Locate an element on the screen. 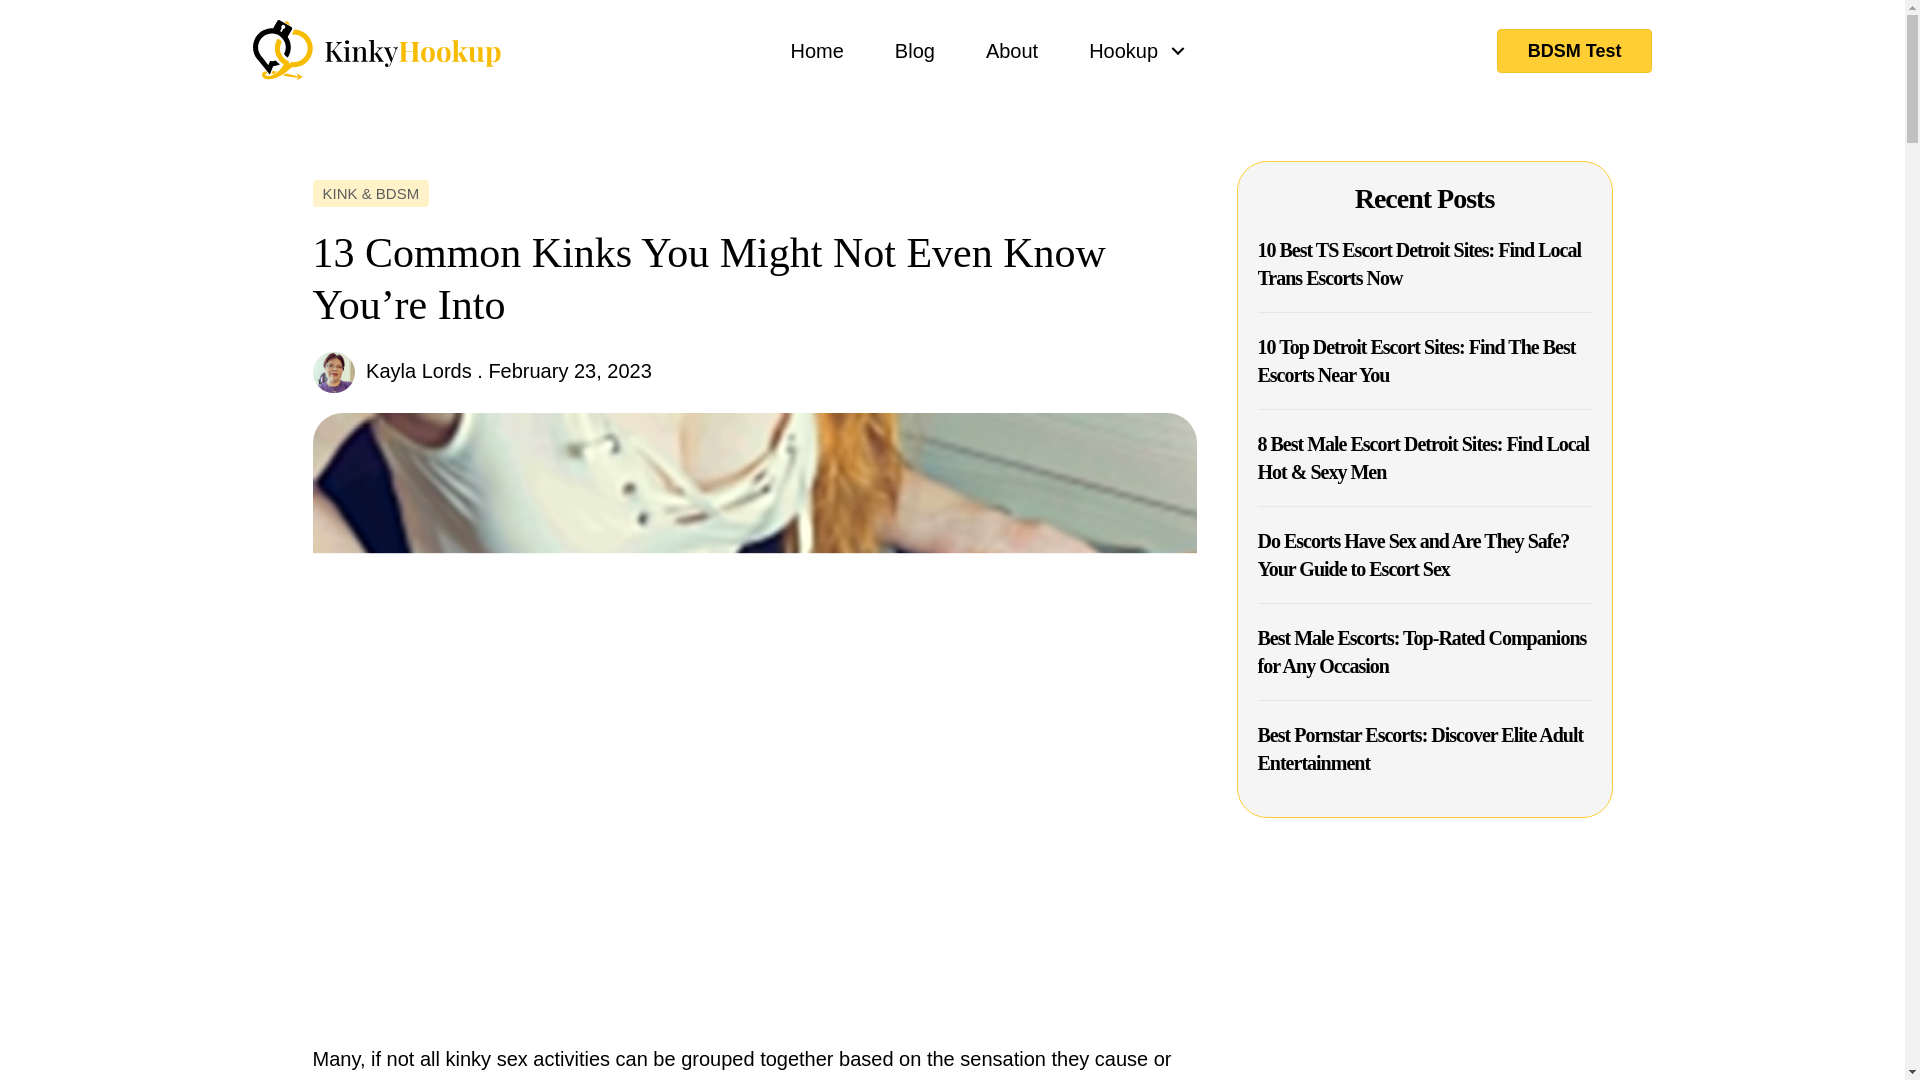 The width and height of the screenshot is (1920, 1080). Best Pornstar Escorts: Discover Elite Adult Entertainment is located at coordinates (1420, 748).